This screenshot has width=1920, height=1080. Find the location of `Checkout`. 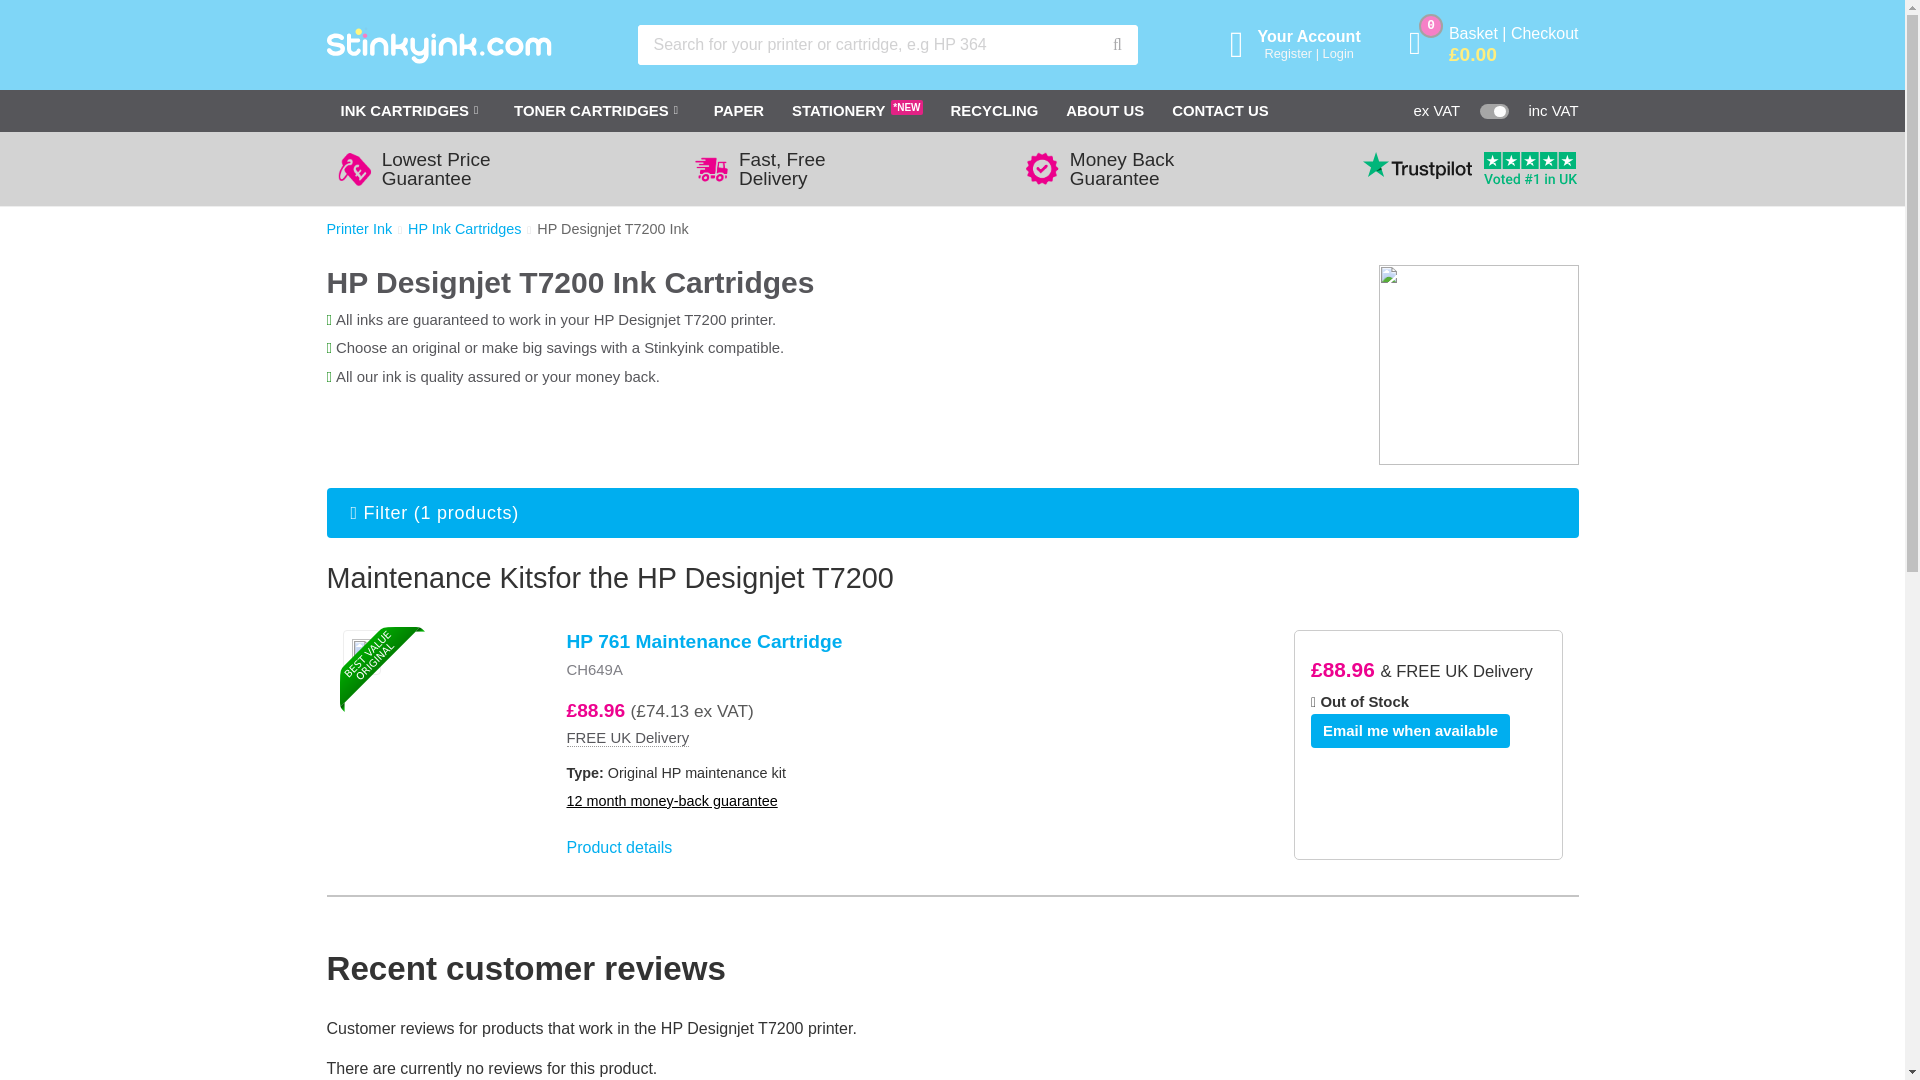

Checkout is located at coordinates (1544, 33).